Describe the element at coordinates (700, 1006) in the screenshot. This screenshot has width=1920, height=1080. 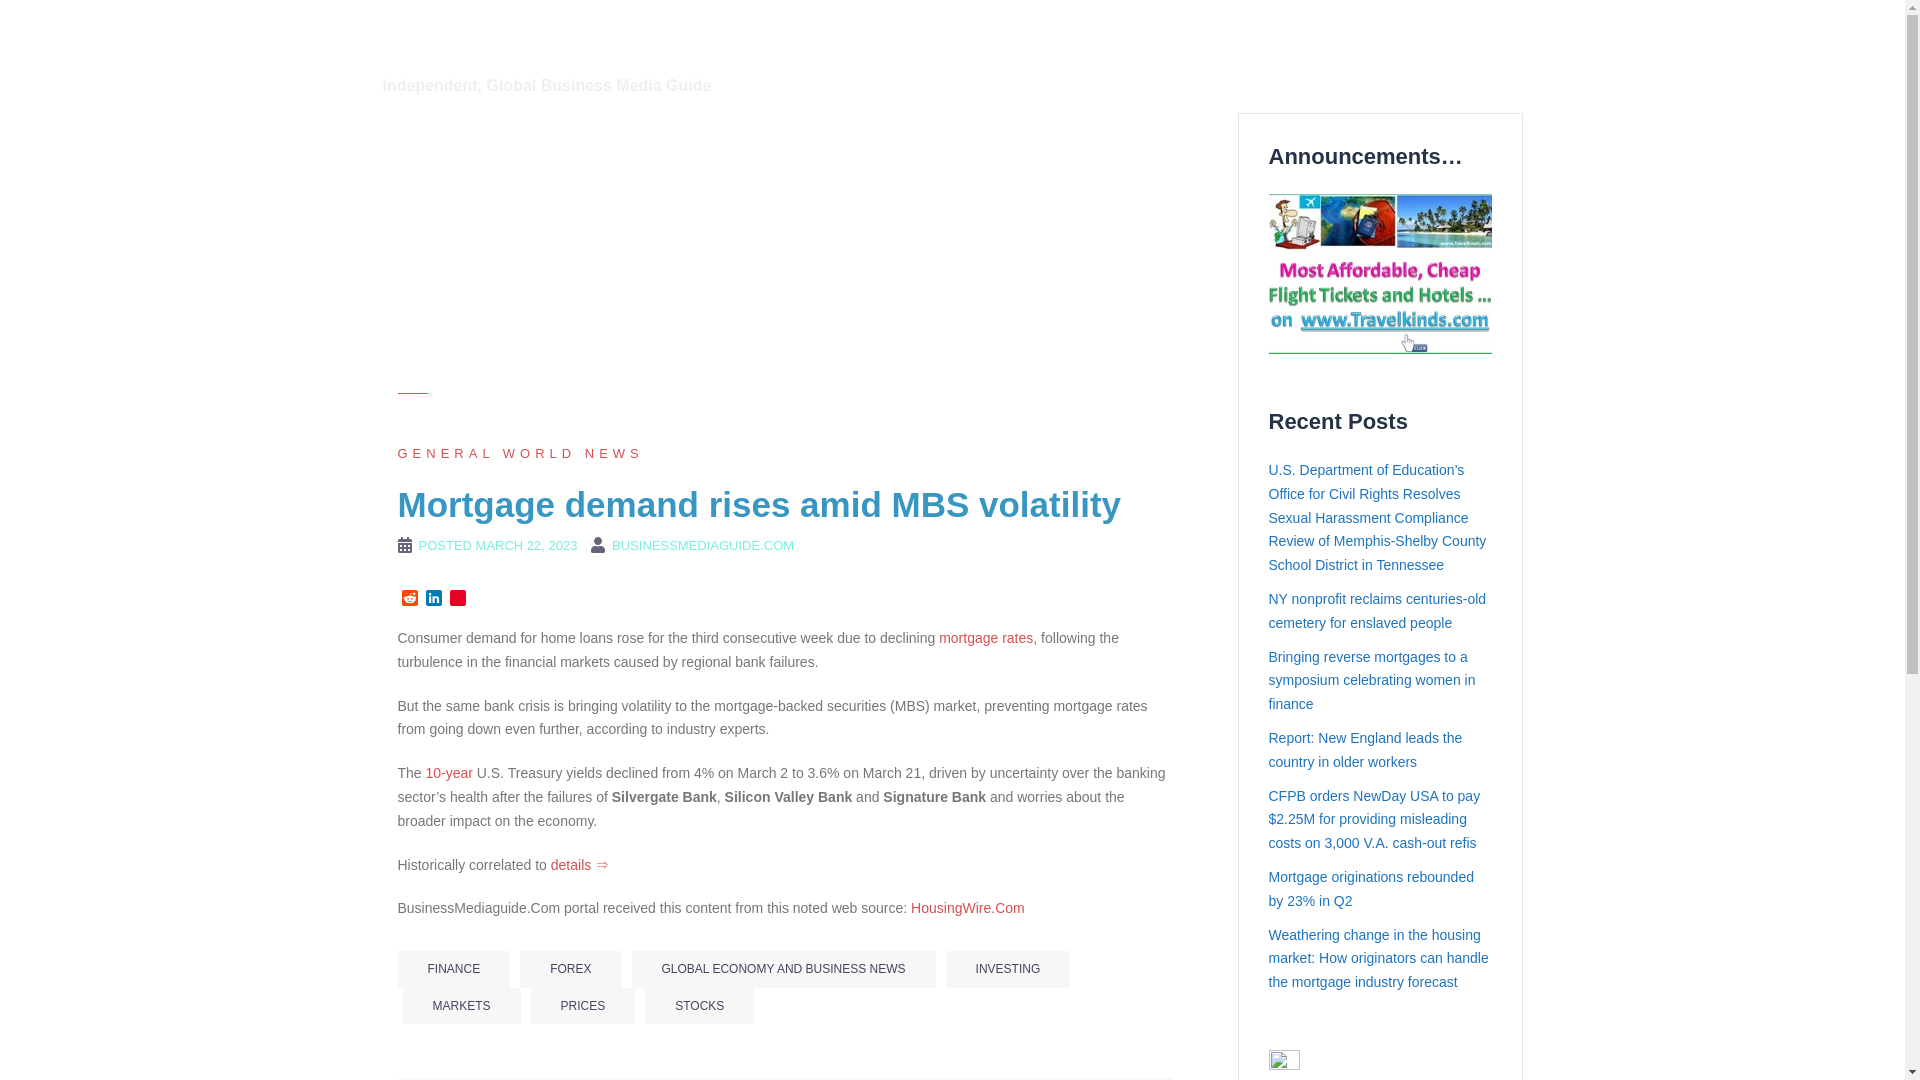
I see `STOCKS` at that location.